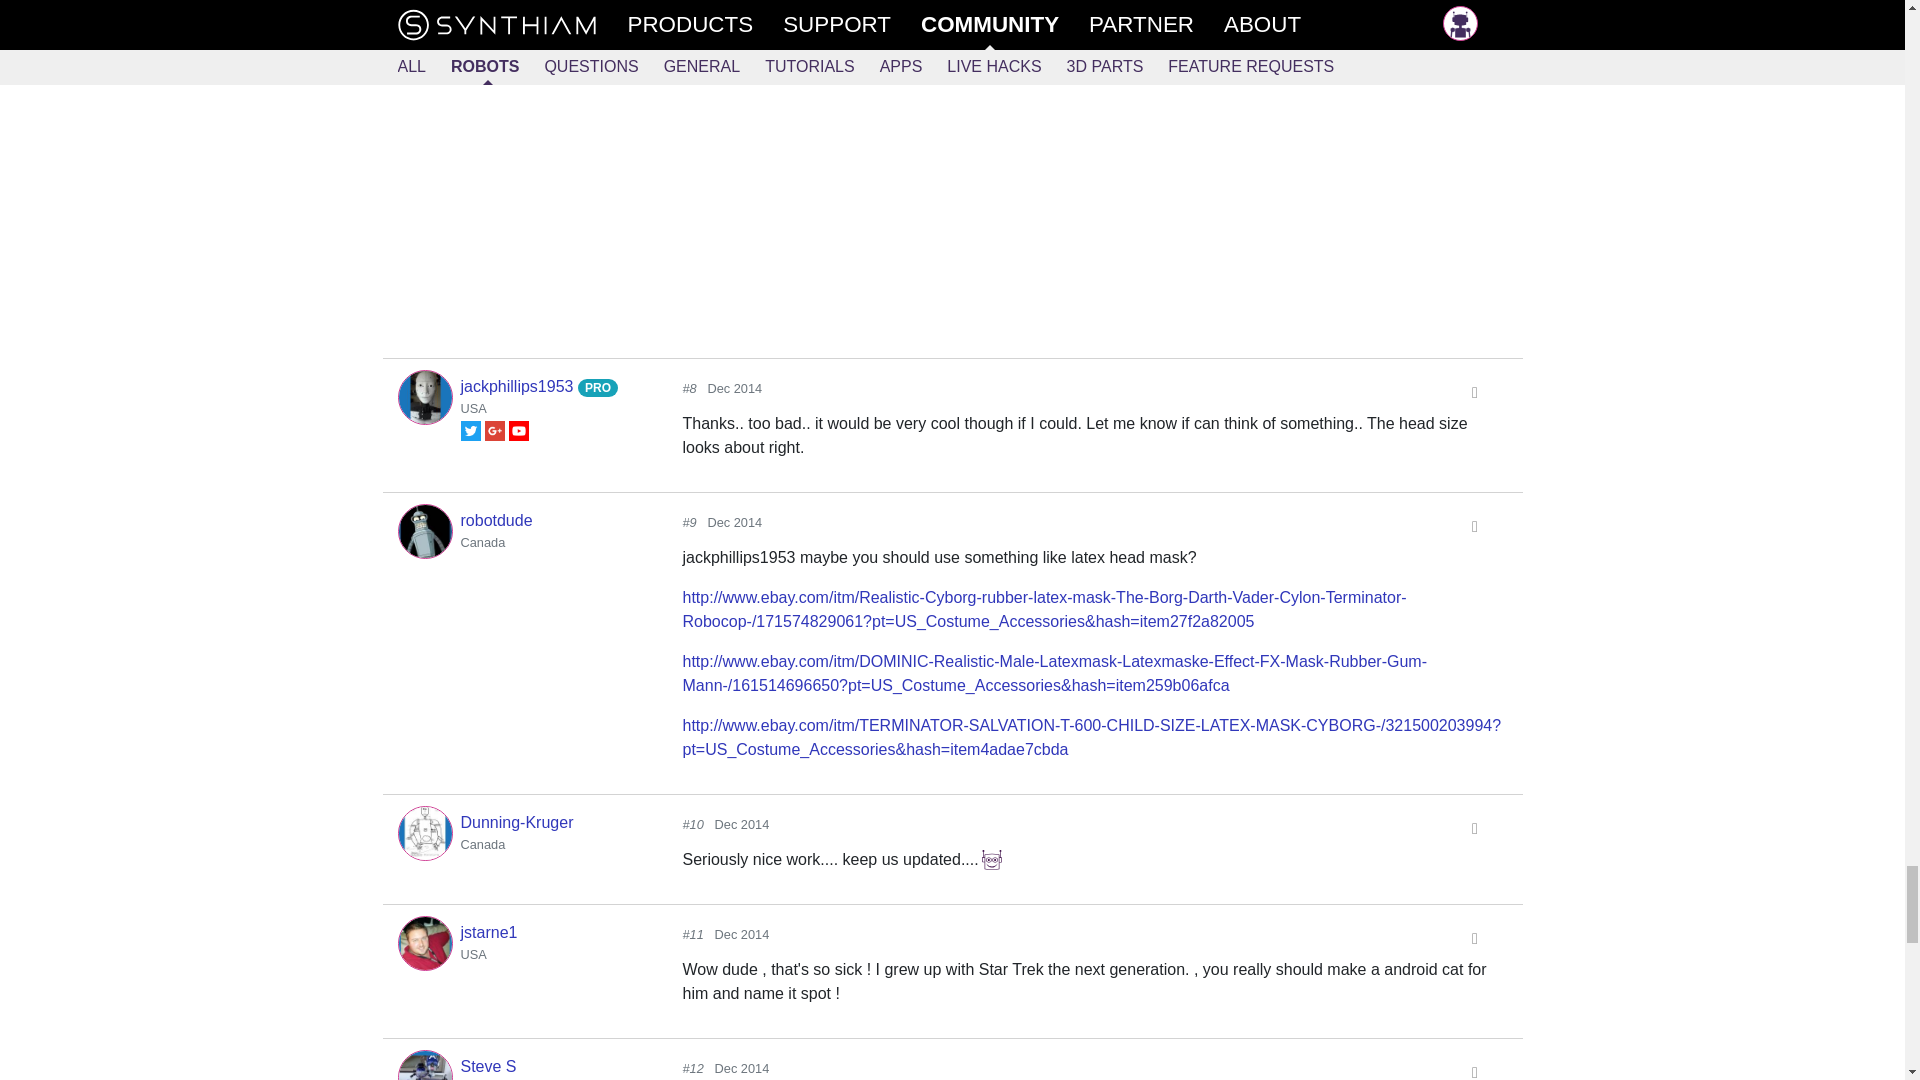 The image size is (1920, 1080). Describe the element at coordinates (734, 522) in the screenshot. I see `2014-12-10 15:07 UTC` at that location.